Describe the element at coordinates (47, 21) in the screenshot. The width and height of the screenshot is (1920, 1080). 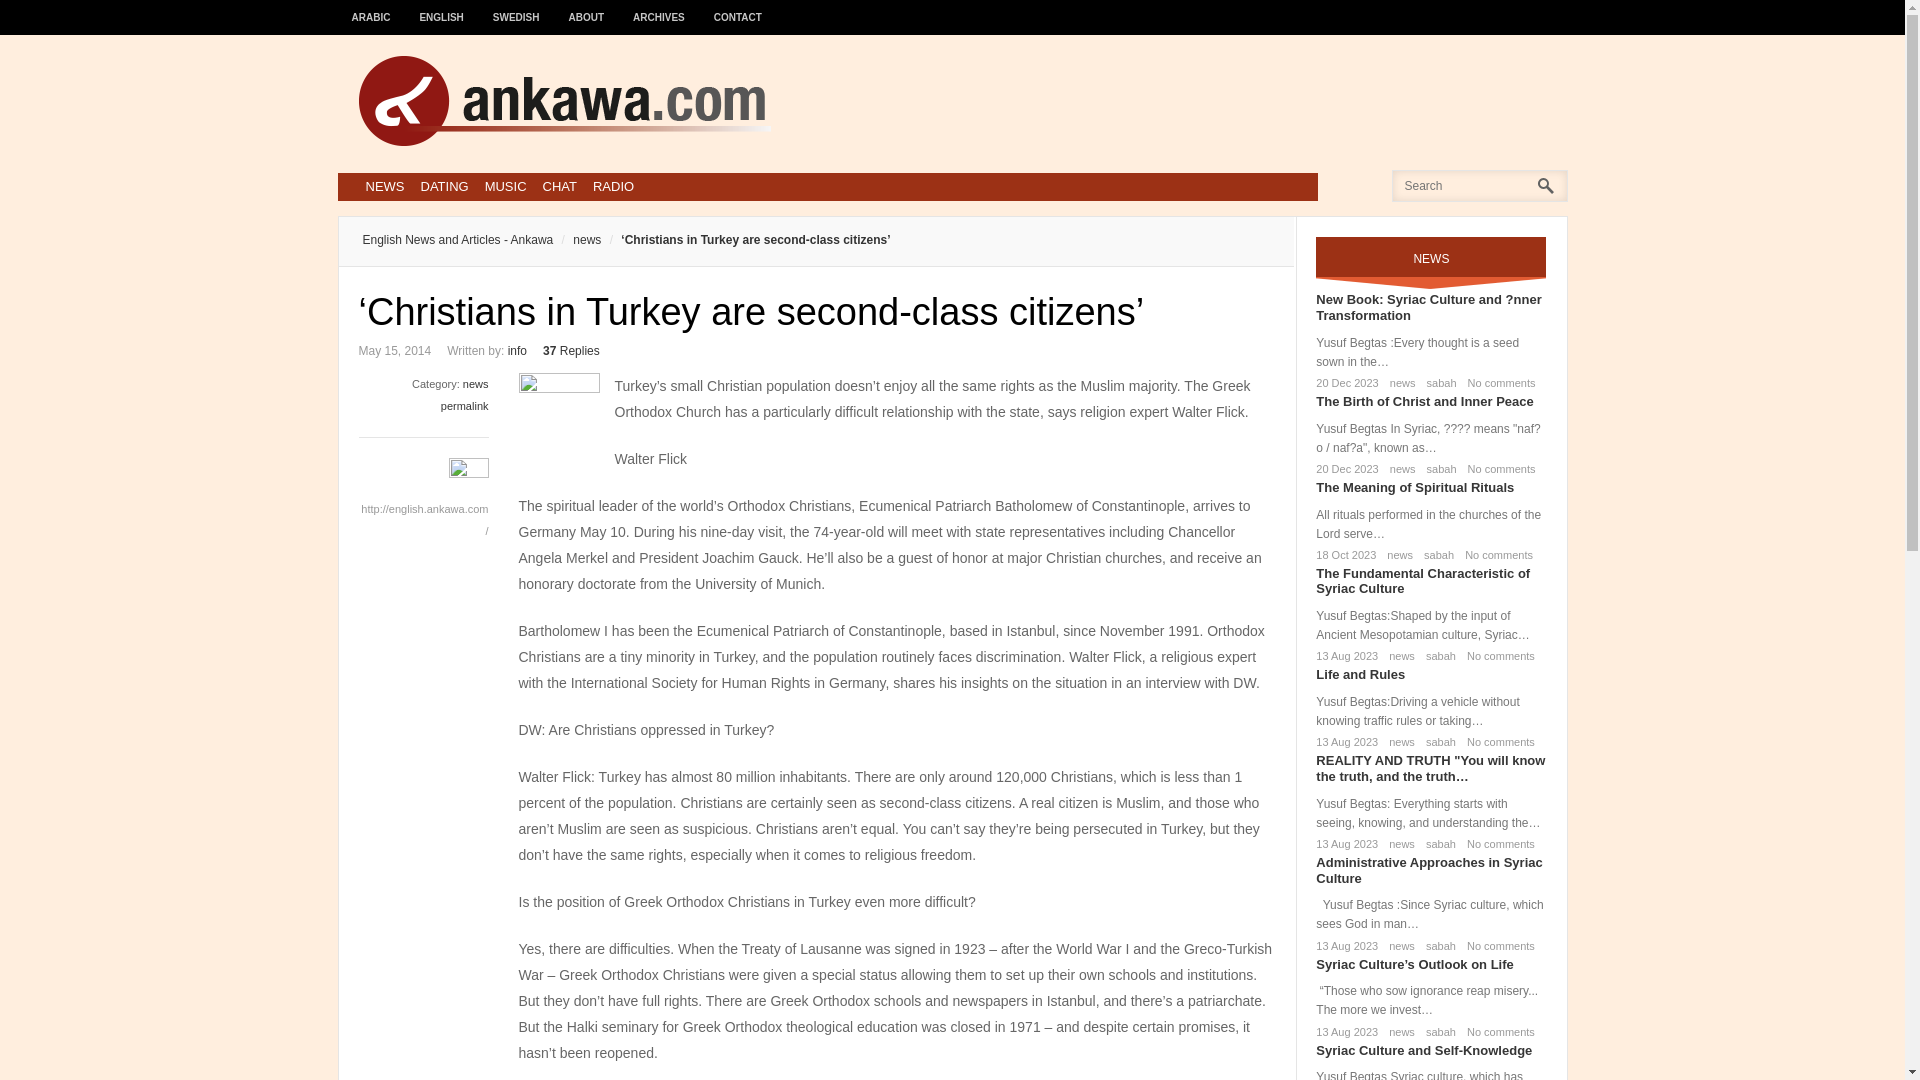
I see `Search` at that location.